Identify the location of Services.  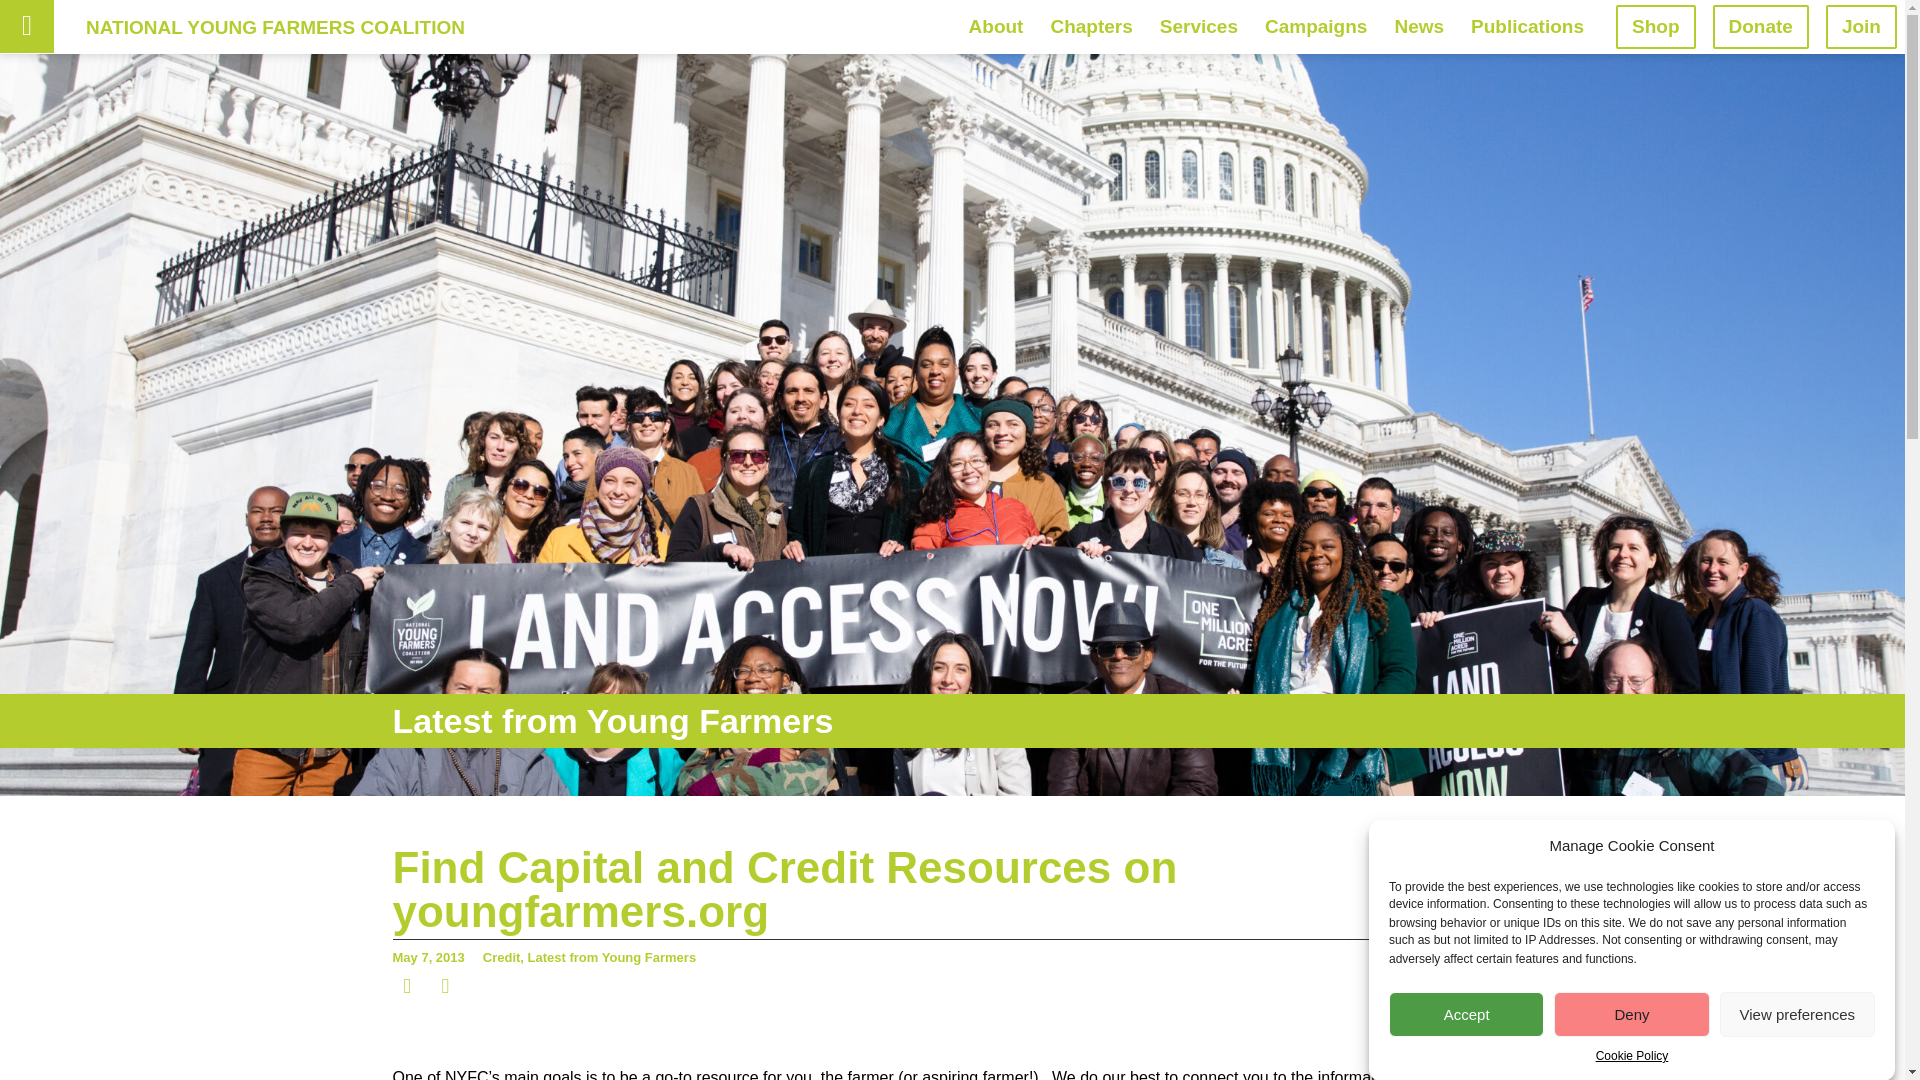
(1198, 26).